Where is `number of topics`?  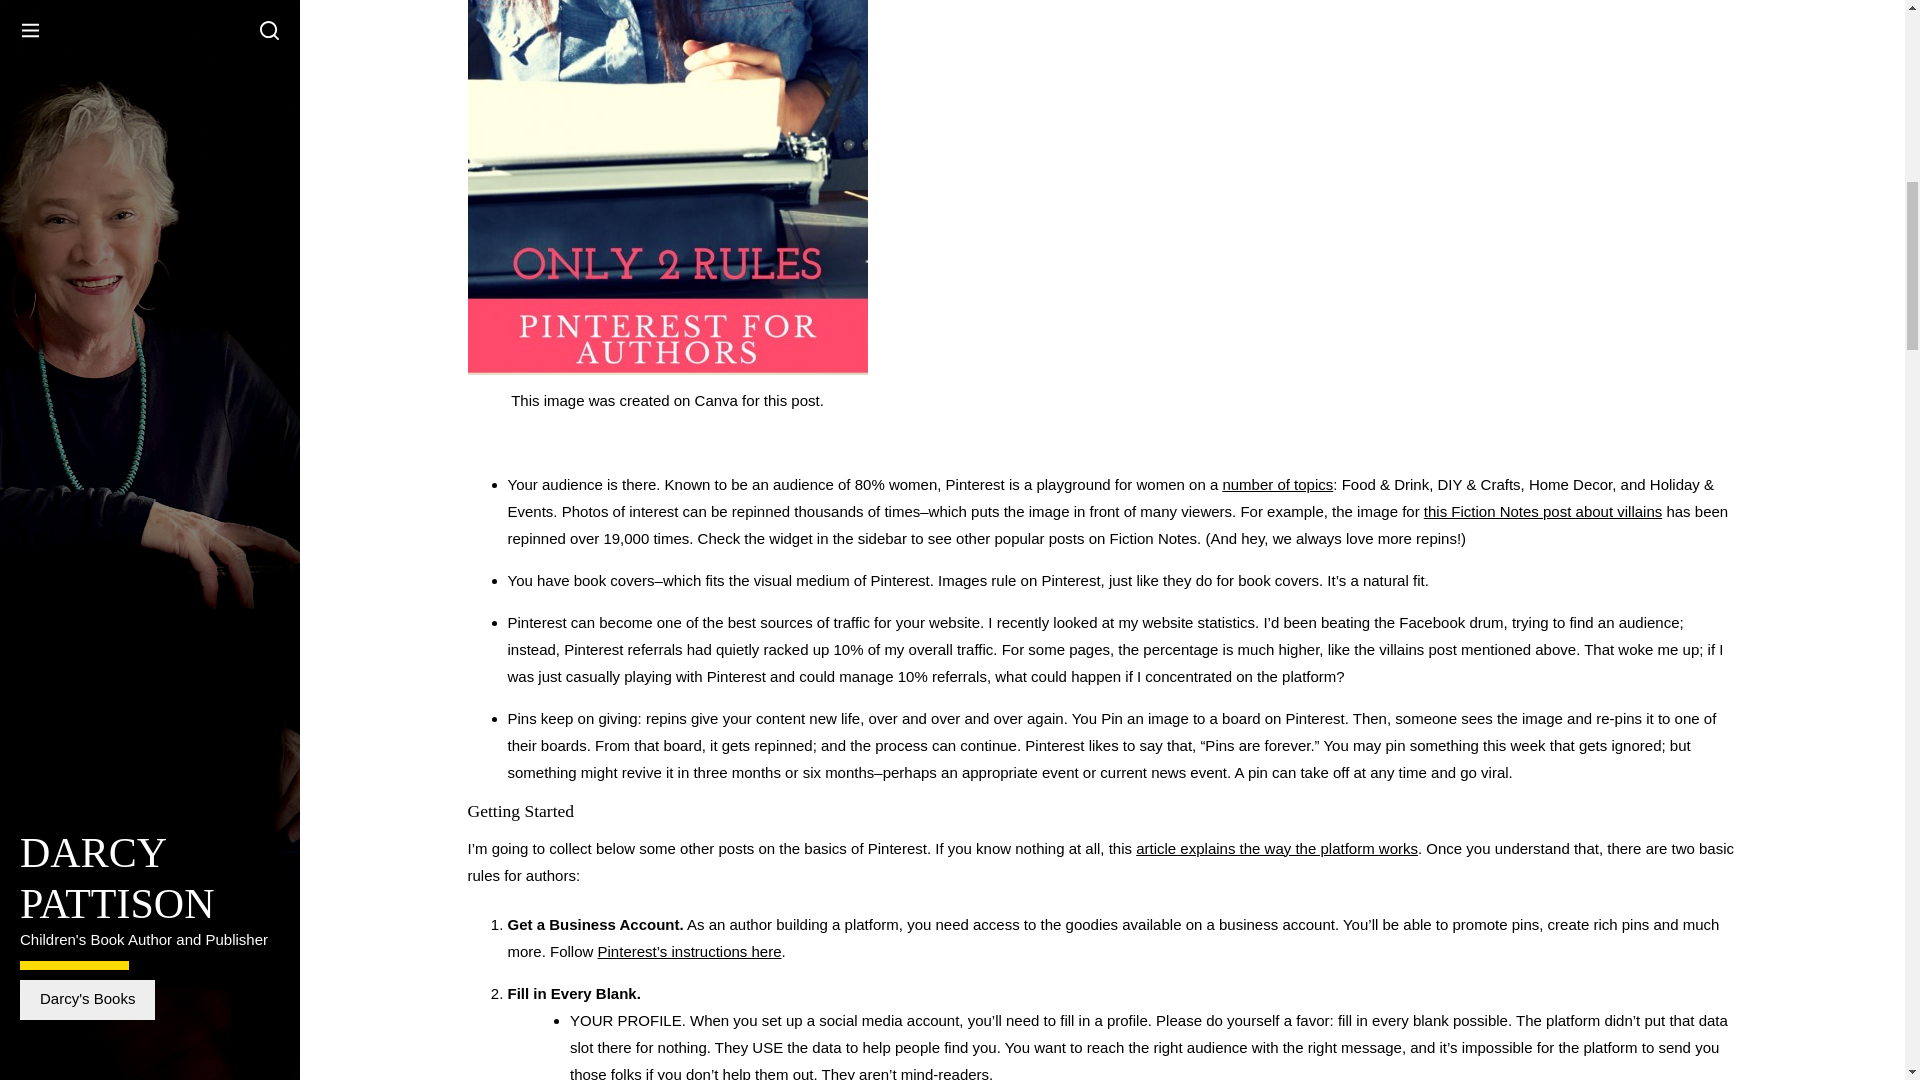
number of topics is located at coordinates (1276, 484).